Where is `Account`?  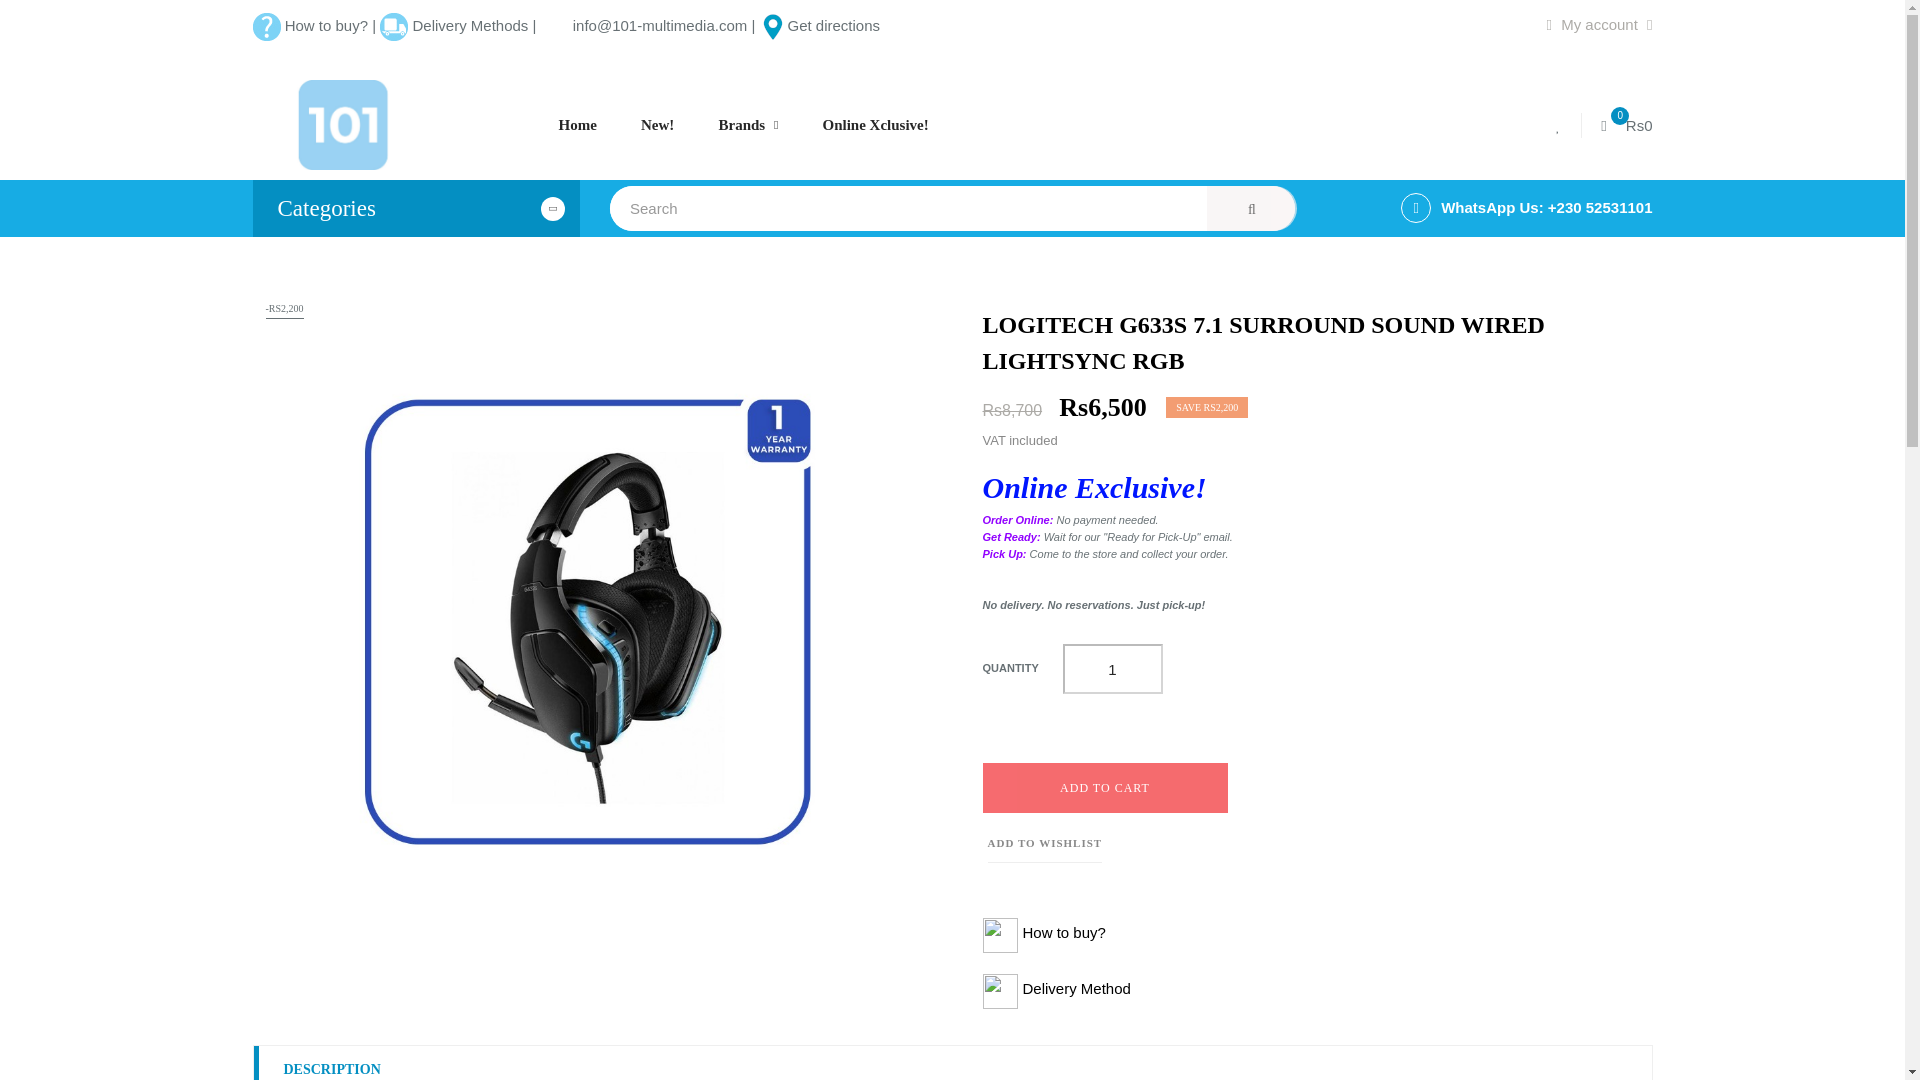 Account is located at coordinates (1598, 24).